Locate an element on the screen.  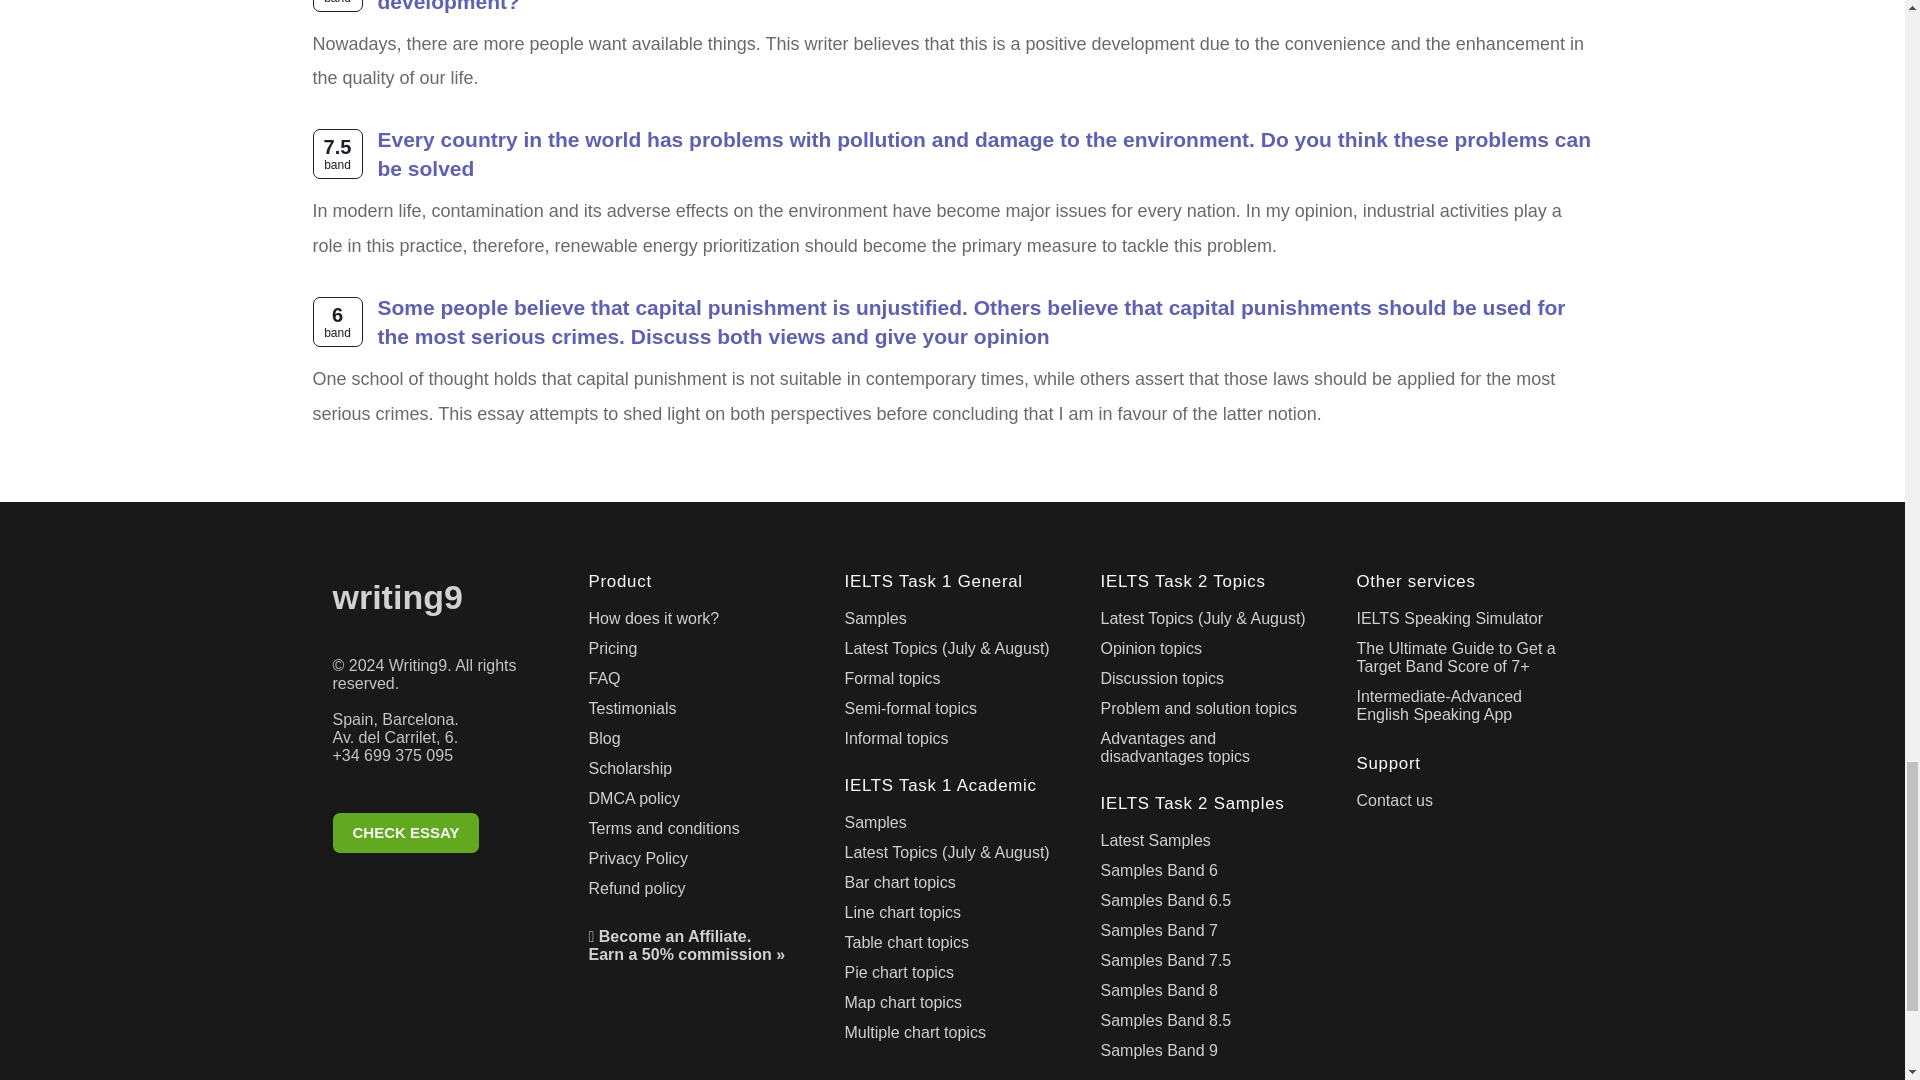
IELTS Task 2 Latest Topics is located at coordinates (1208, 623).